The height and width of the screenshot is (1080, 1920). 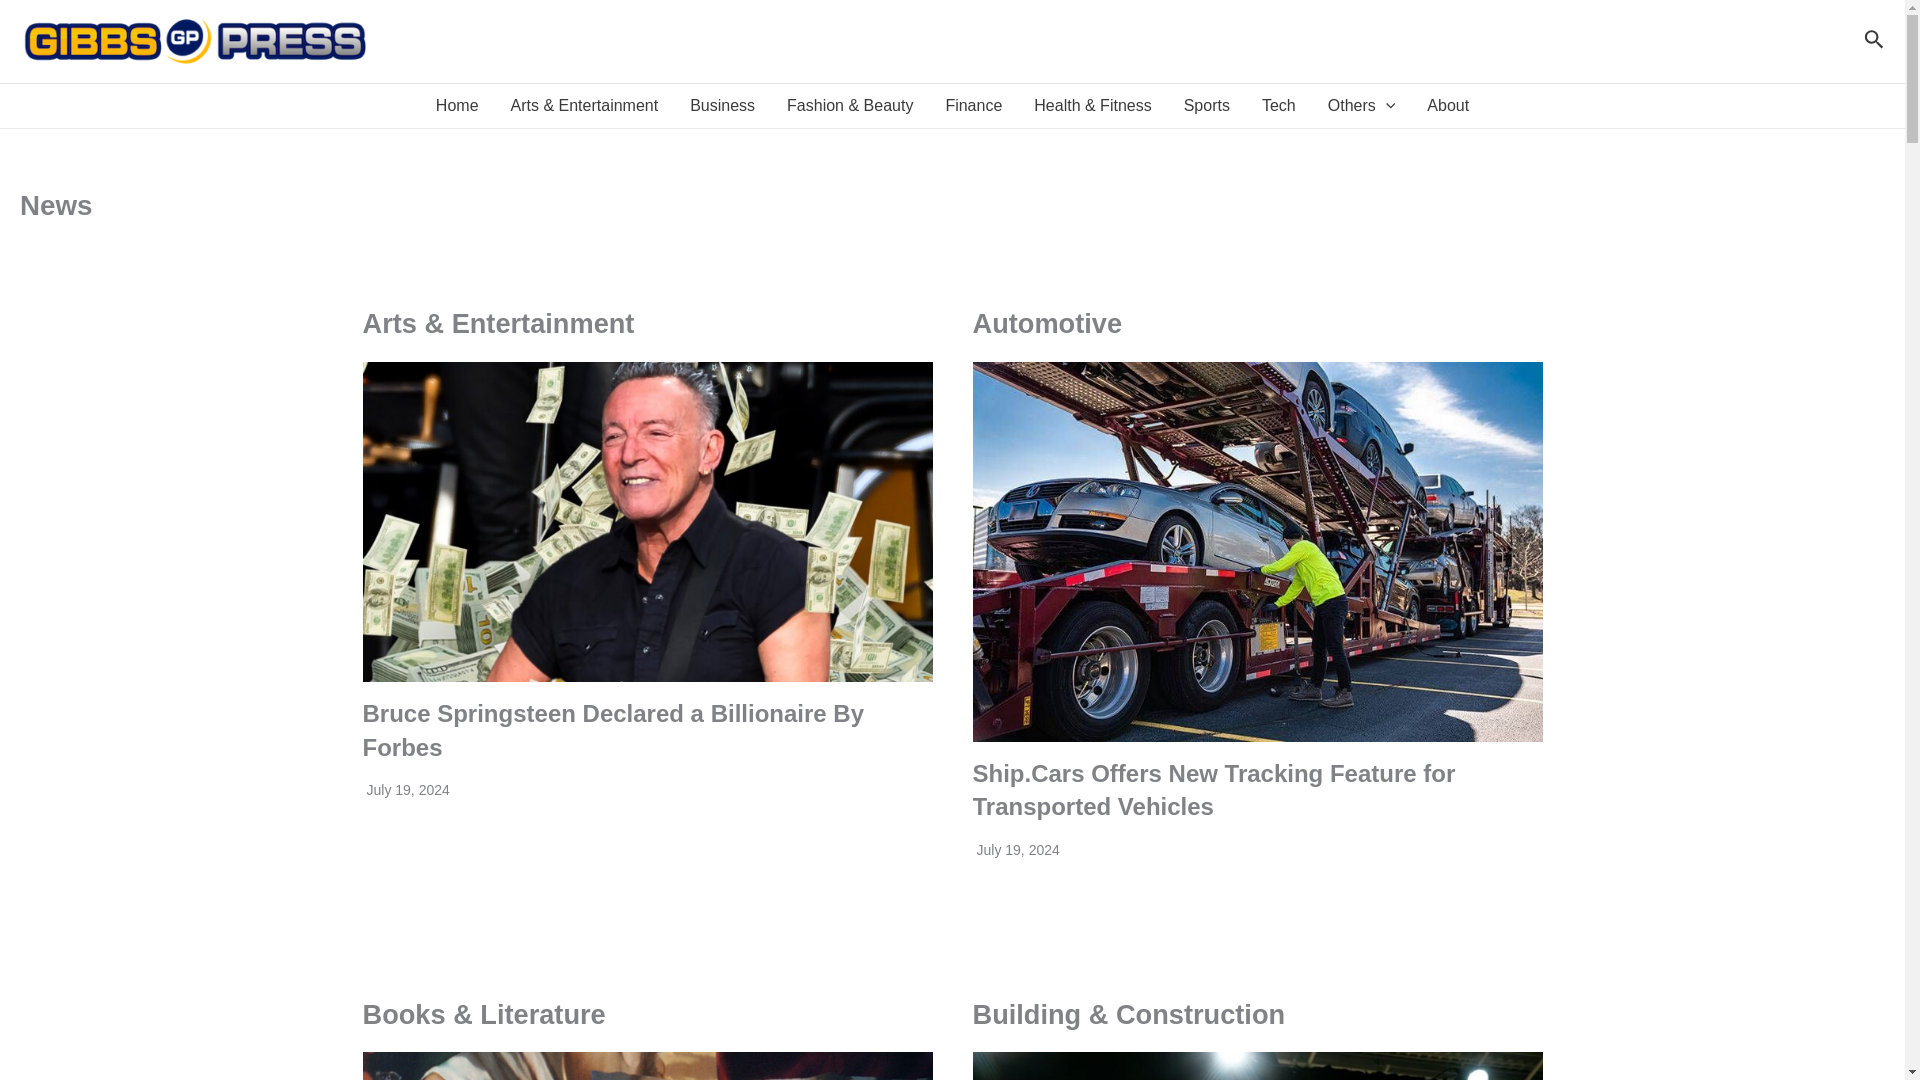 I want to click on Tech, so click(x=1278, y=106).